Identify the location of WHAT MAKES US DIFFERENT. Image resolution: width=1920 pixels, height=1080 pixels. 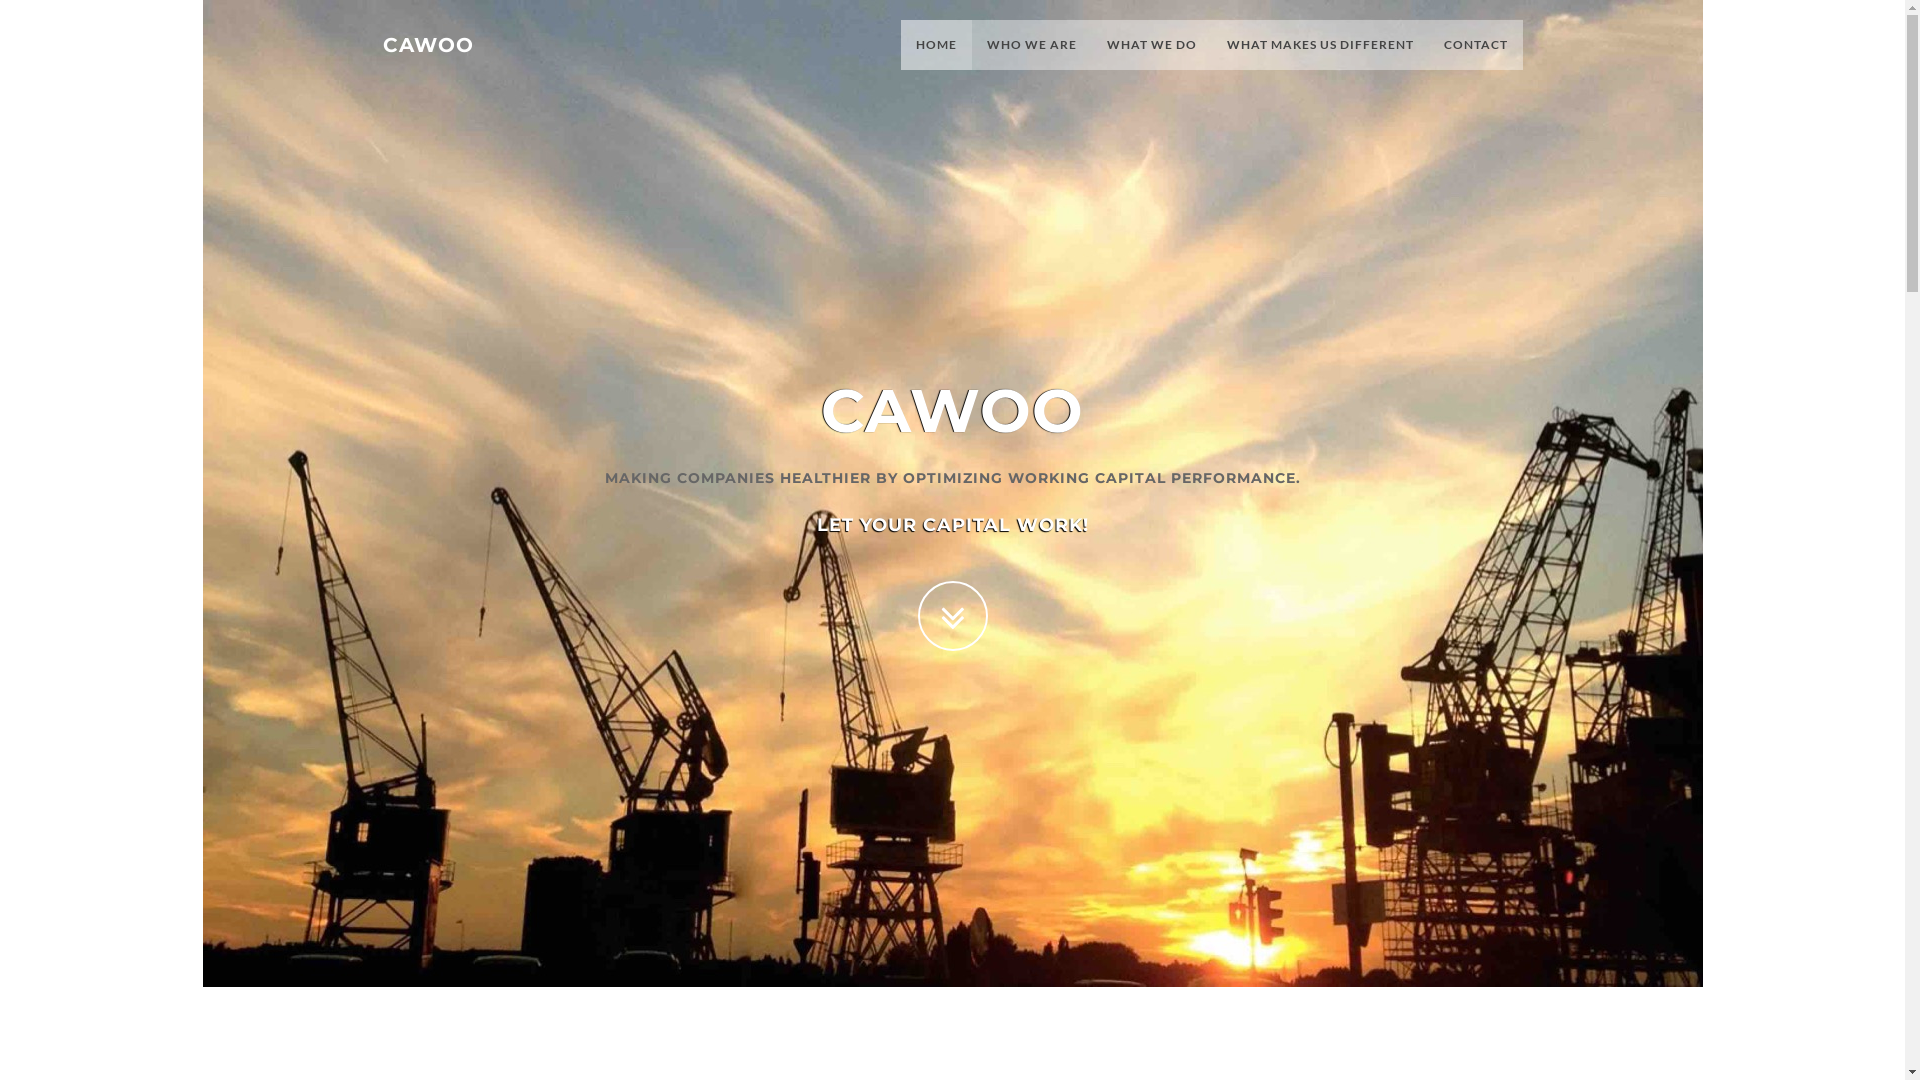
(1320, 45).